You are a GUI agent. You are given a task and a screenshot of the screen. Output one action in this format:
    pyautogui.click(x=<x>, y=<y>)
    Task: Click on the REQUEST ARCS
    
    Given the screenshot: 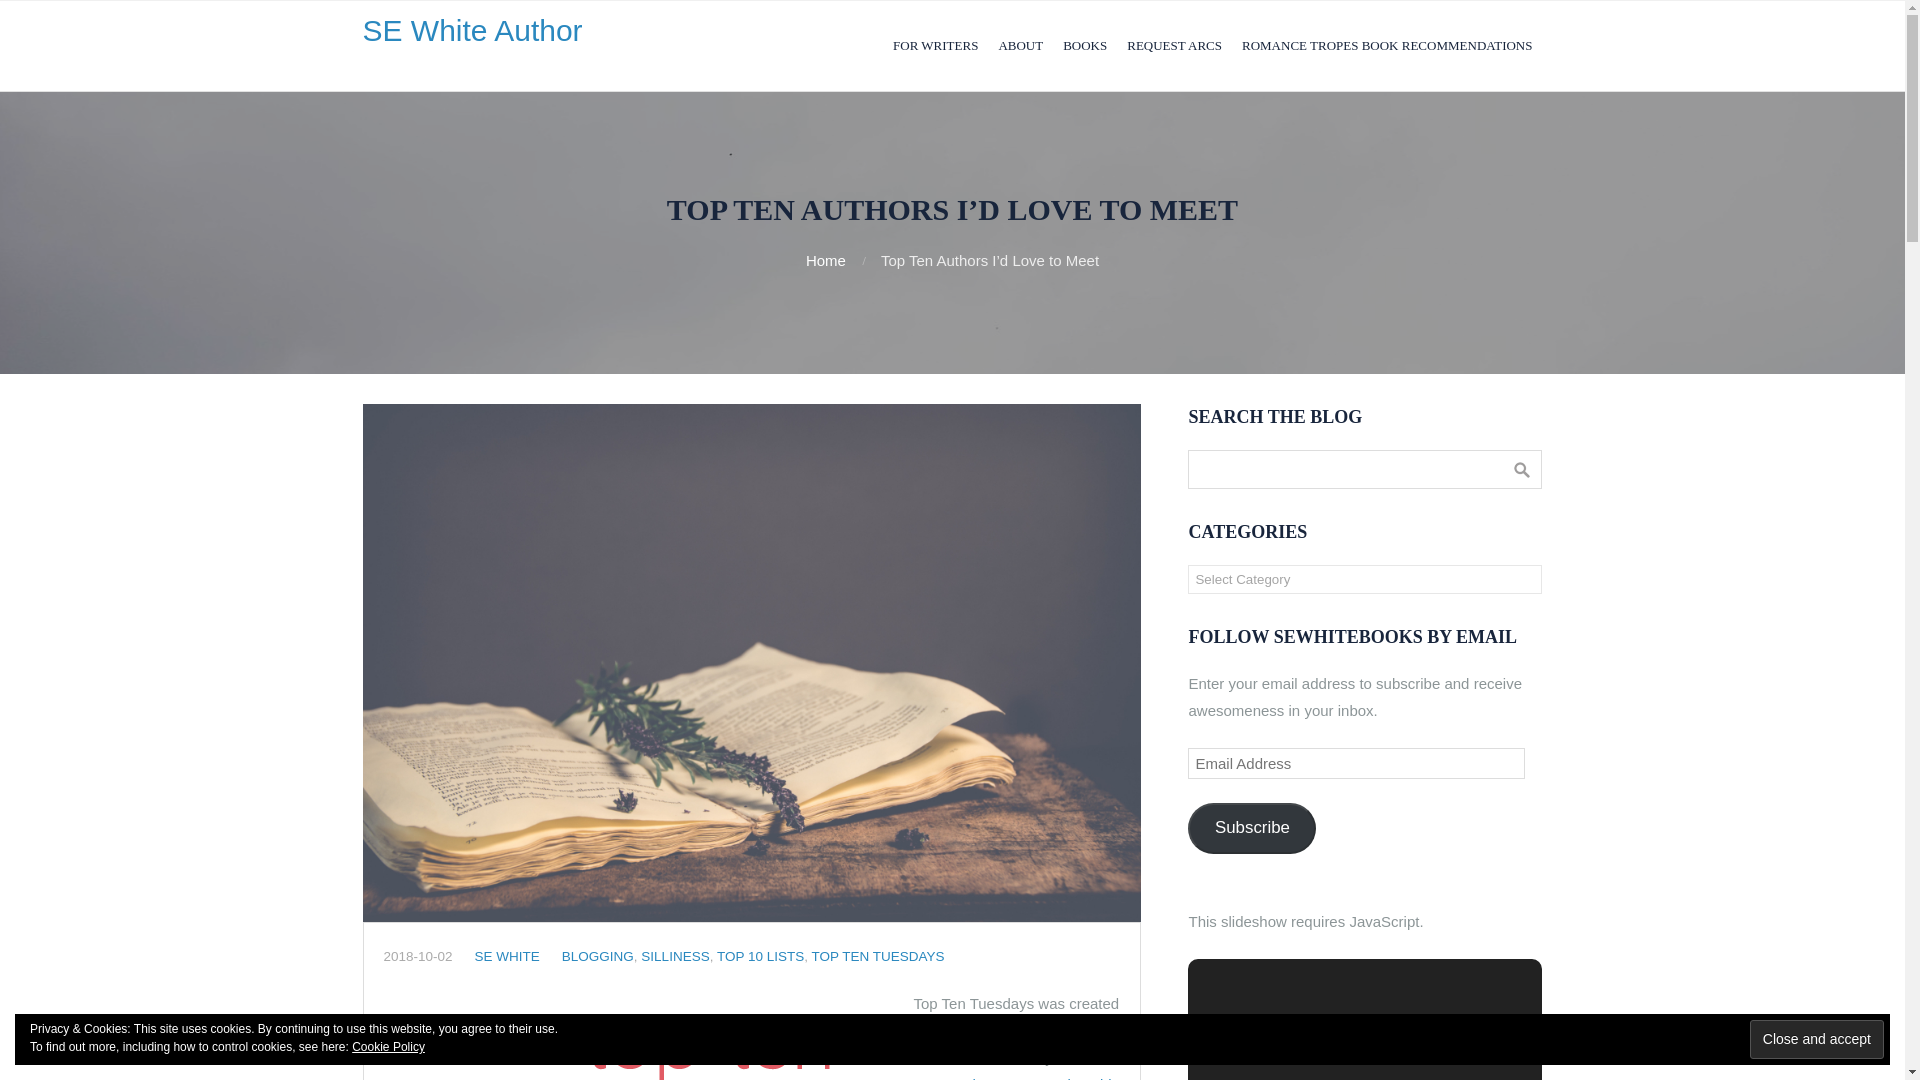 What is the action you would take?
    pyautogui.click(x=1174, y=46)
    